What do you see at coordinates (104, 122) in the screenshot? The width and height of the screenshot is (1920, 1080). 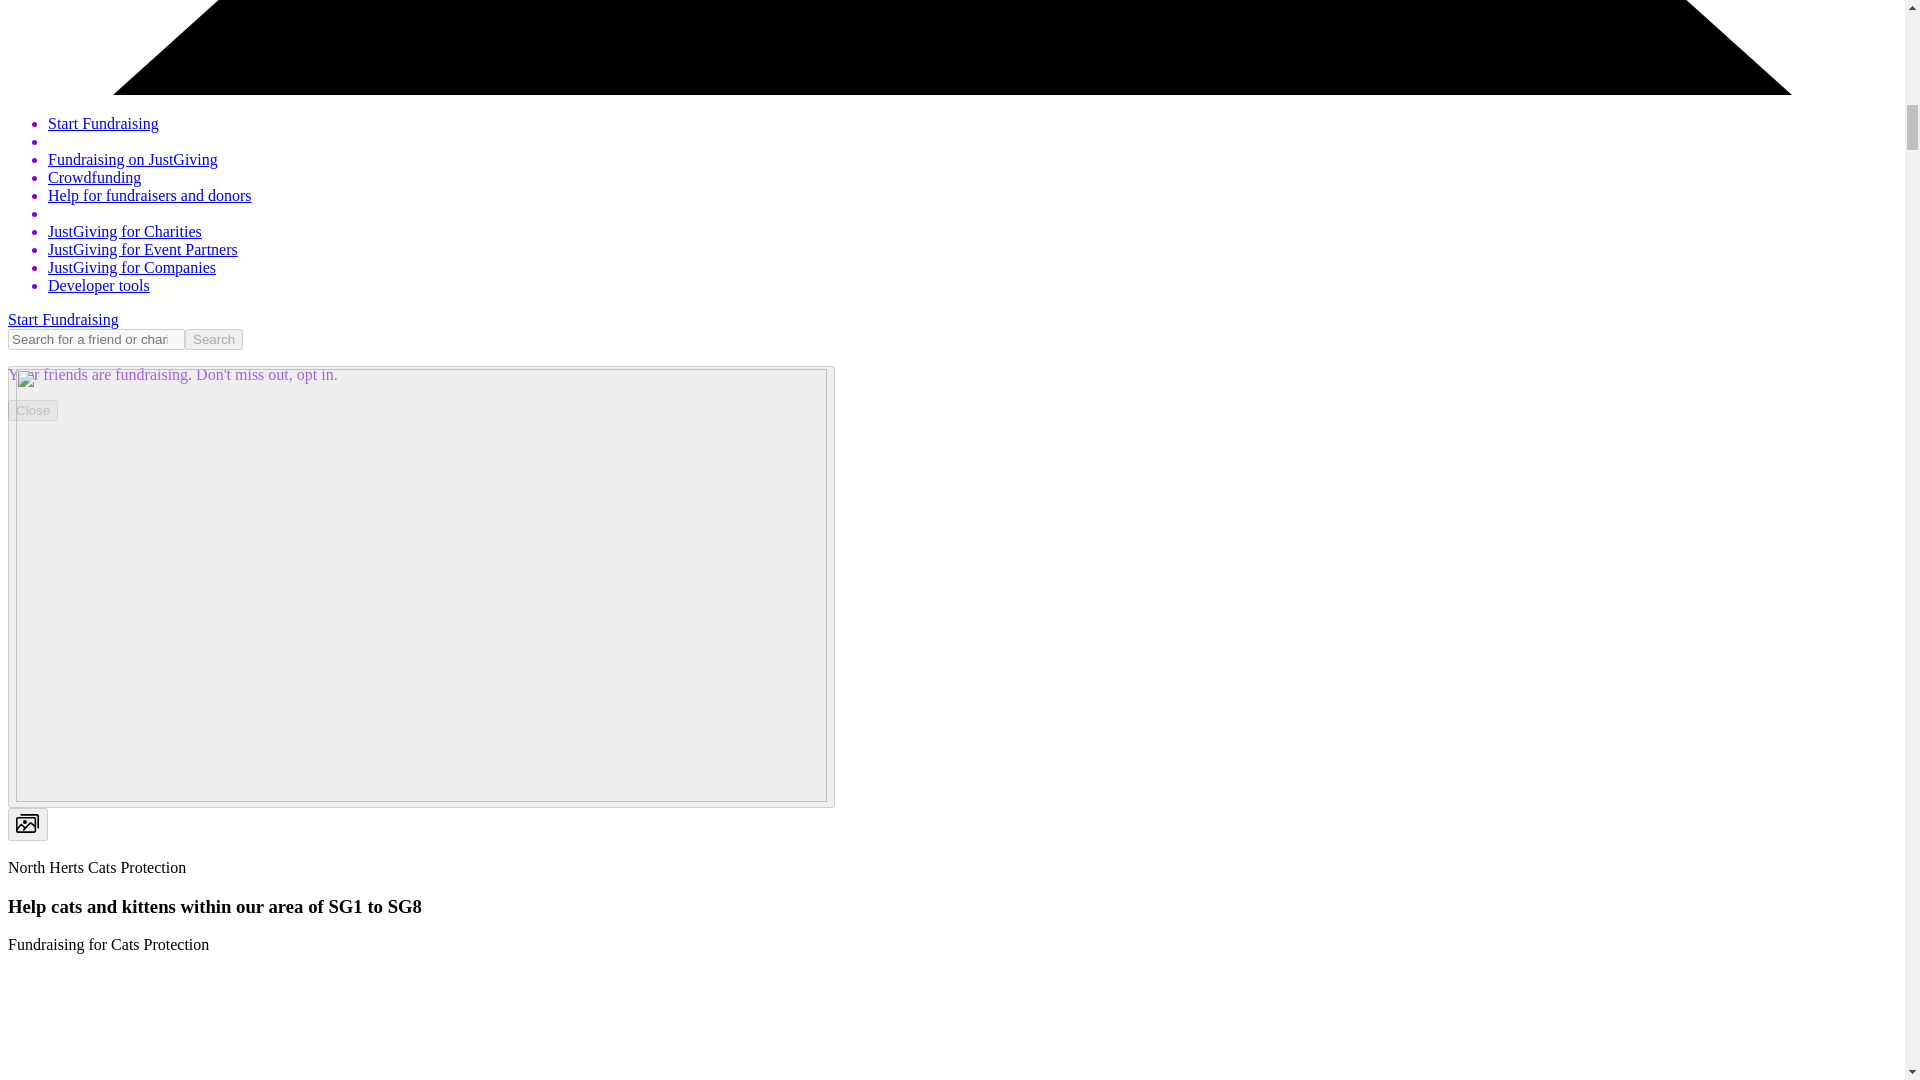 I see `Start Fundraising` at bounding box center [104, 122].